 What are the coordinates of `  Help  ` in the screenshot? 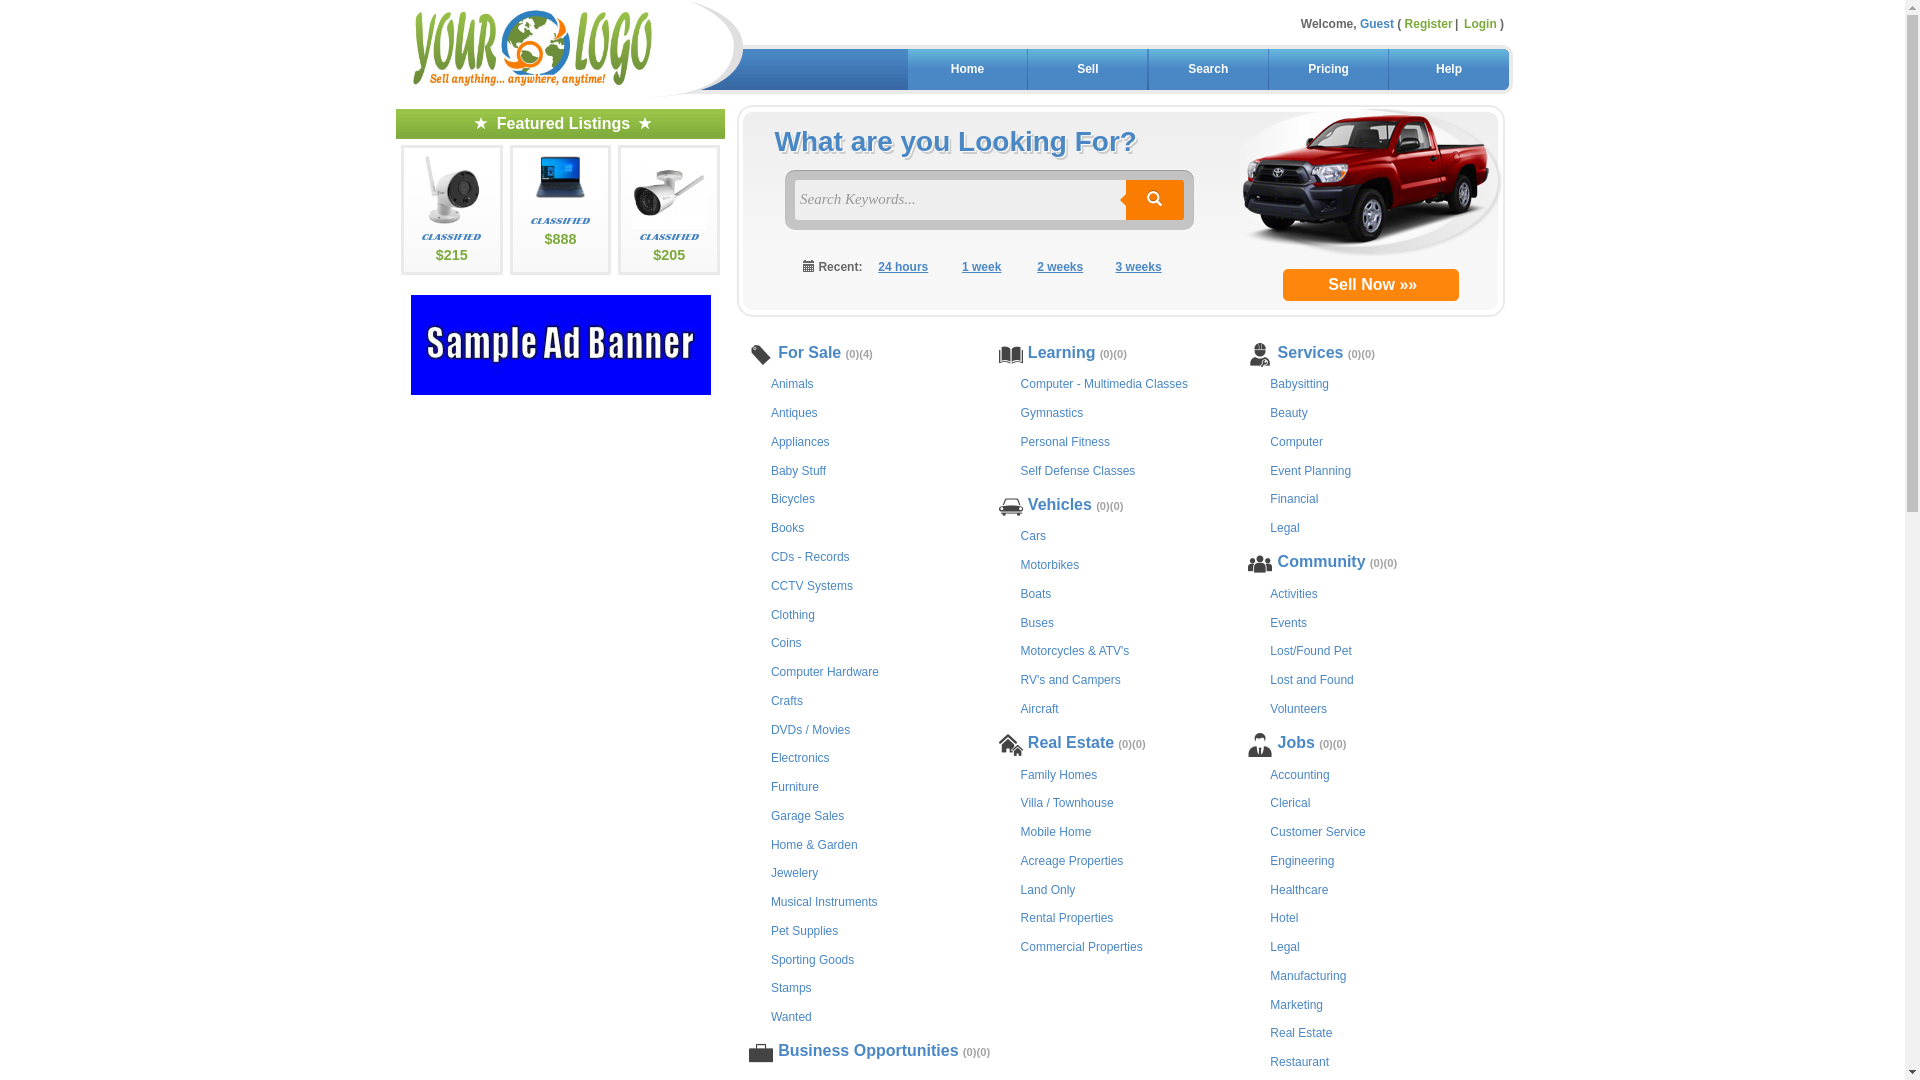 It's located at (1448, 70).